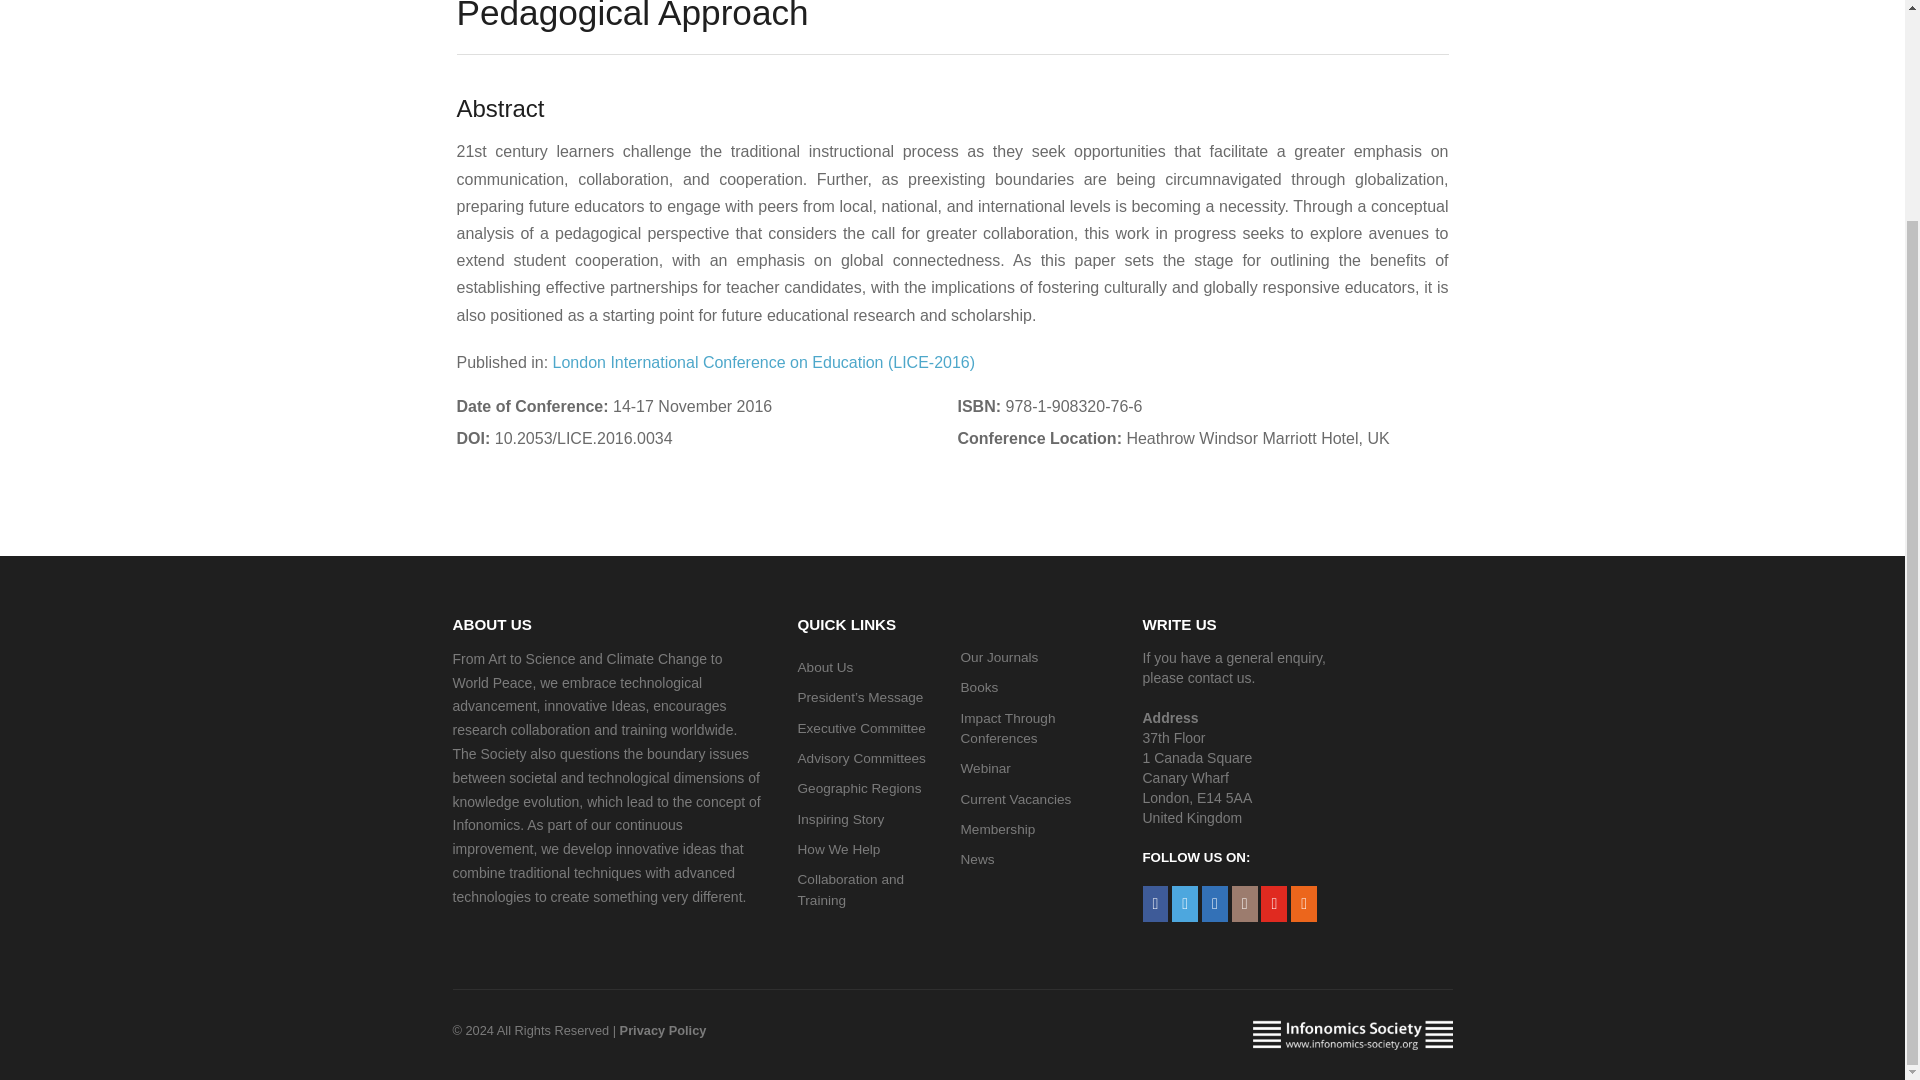 Image resolution: width=1920 pixels, height=1080 pixels. Describe the element at coordinates (862, 758) in the screenshot. I see `Advisory Committees` at that location.